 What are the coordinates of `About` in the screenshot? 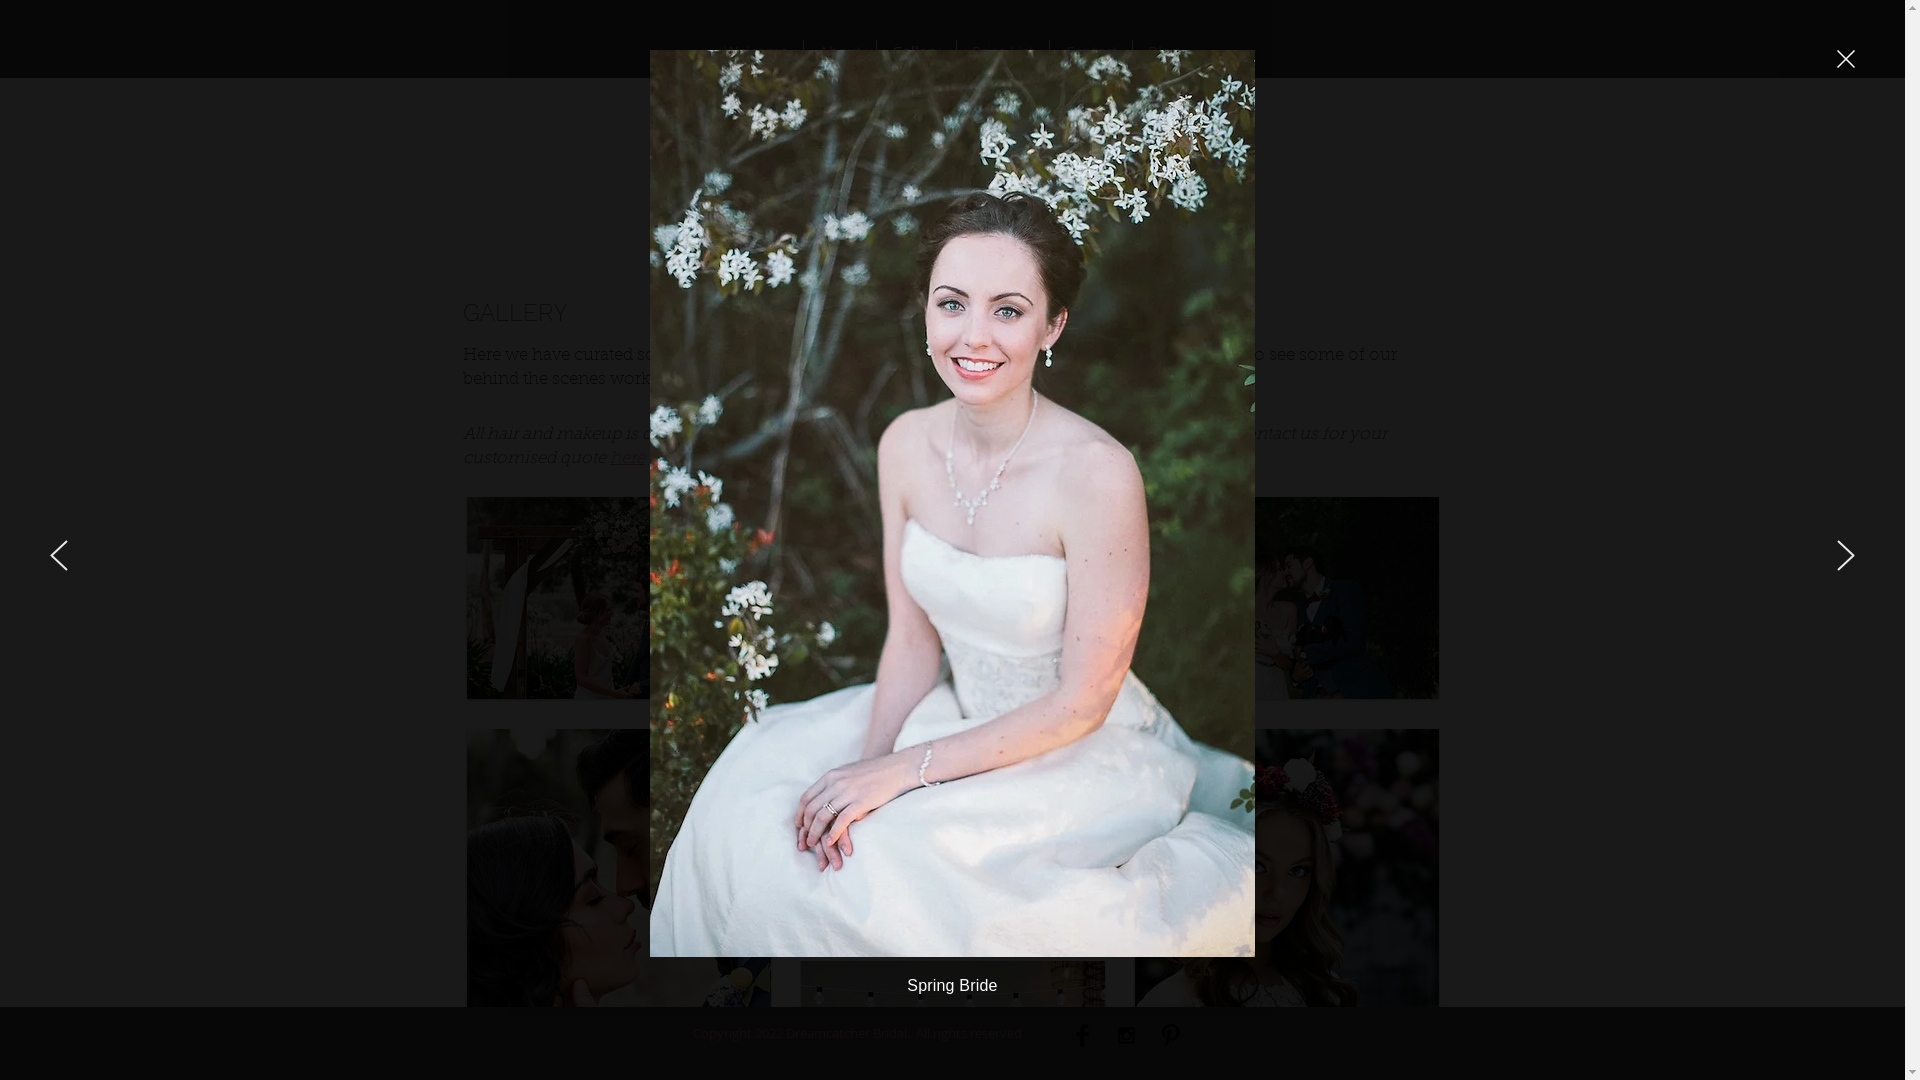 It's located at (840, 51).